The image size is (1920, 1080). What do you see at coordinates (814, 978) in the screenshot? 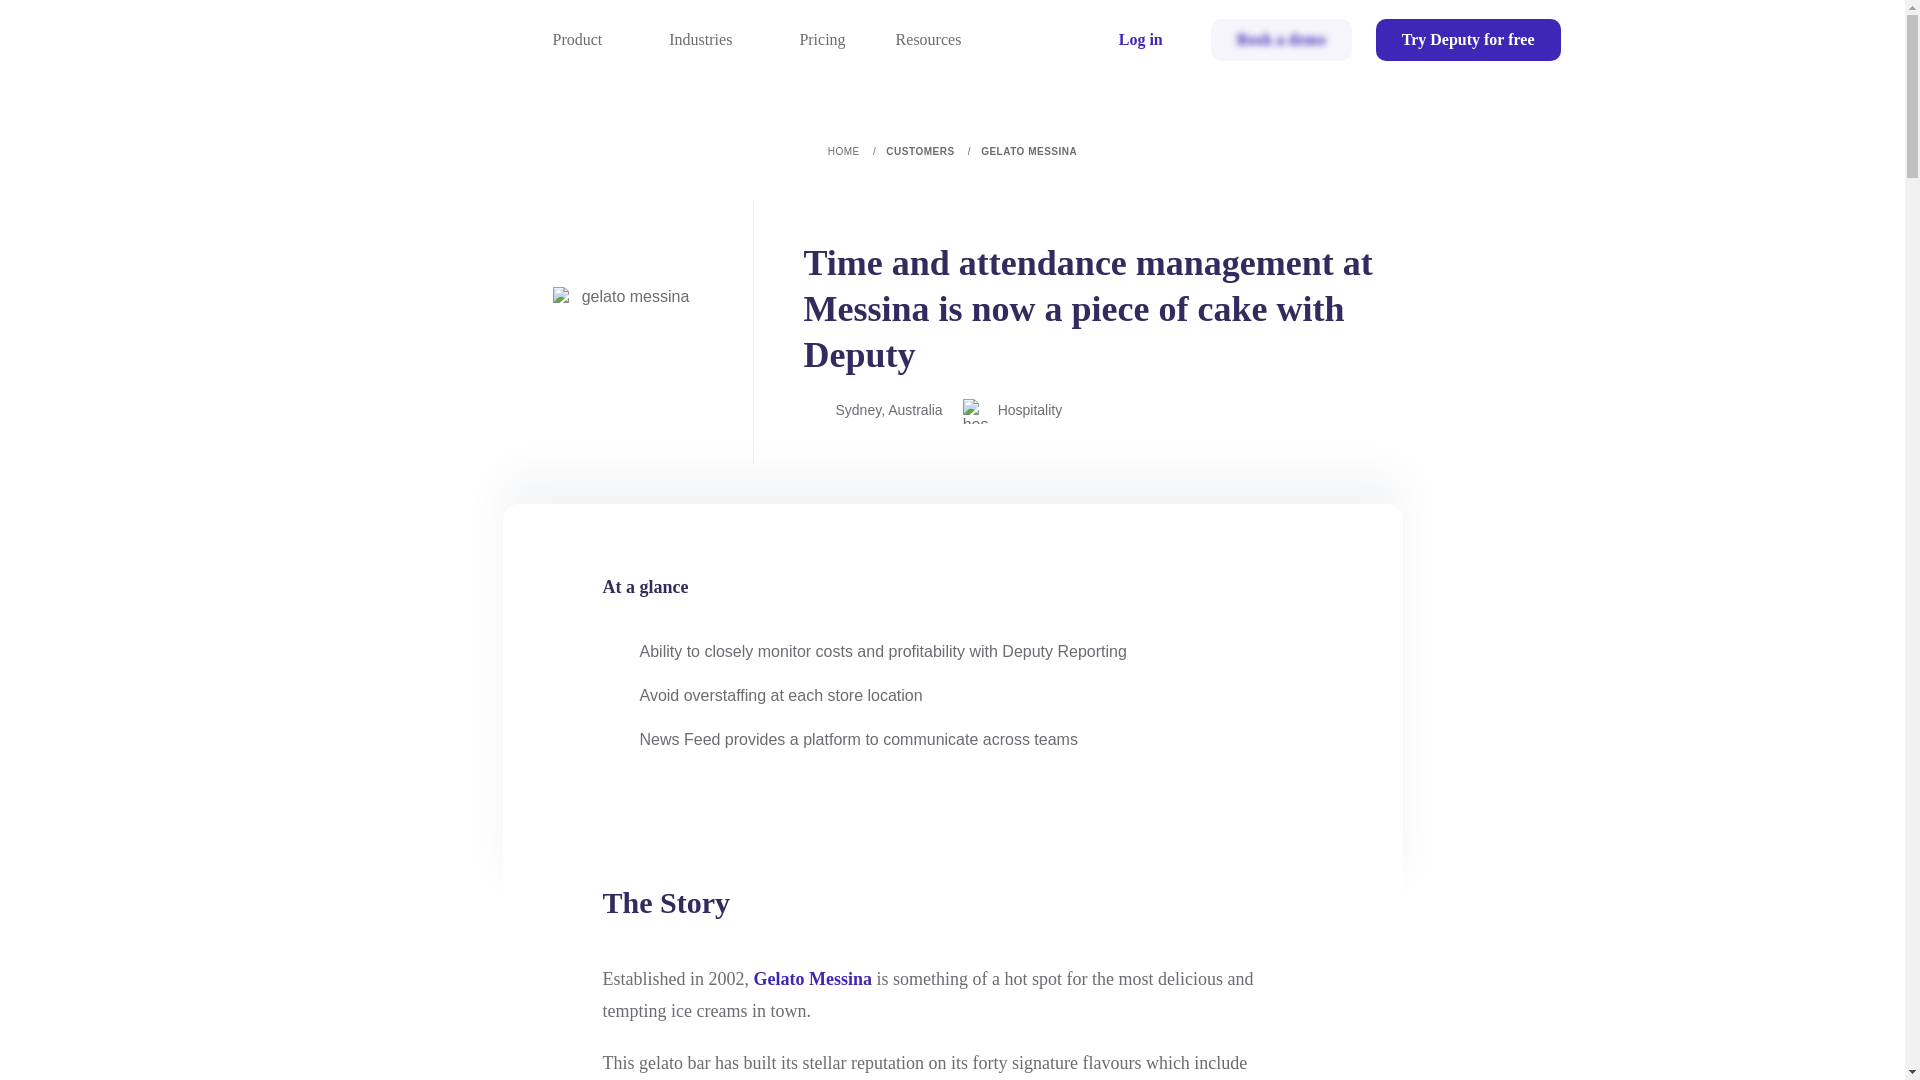
I see `Gelato Messina` at bounding box center [814, 978].